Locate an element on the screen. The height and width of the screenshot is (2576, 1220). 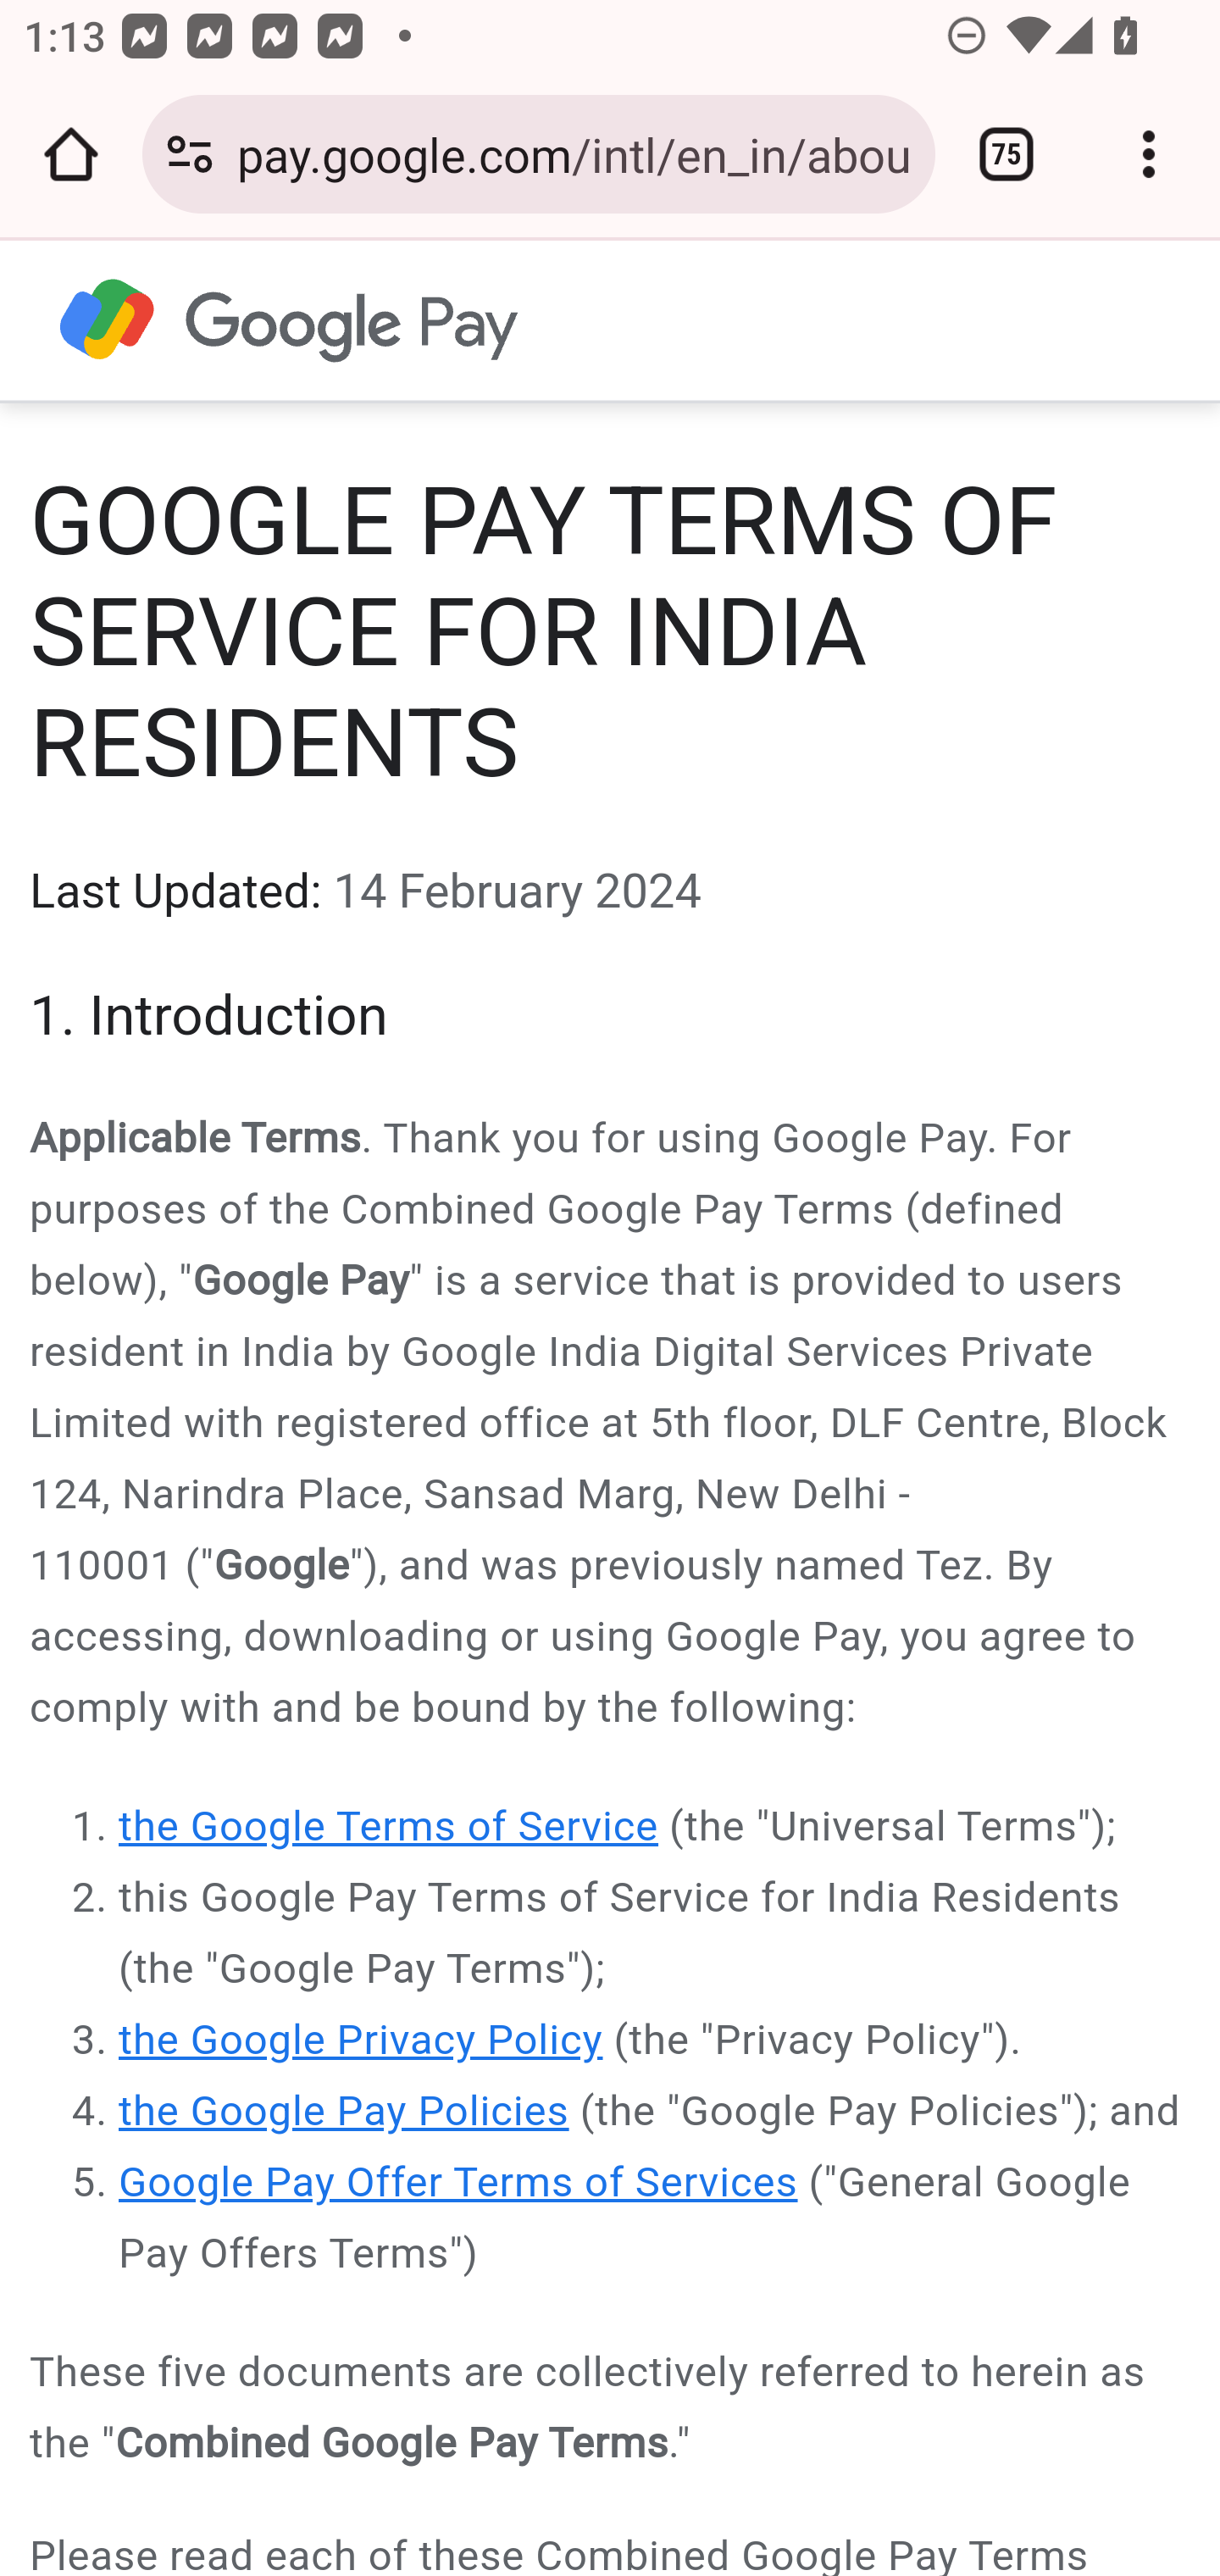
the Google Privacy Policy is located at coordinates (361, 2041).